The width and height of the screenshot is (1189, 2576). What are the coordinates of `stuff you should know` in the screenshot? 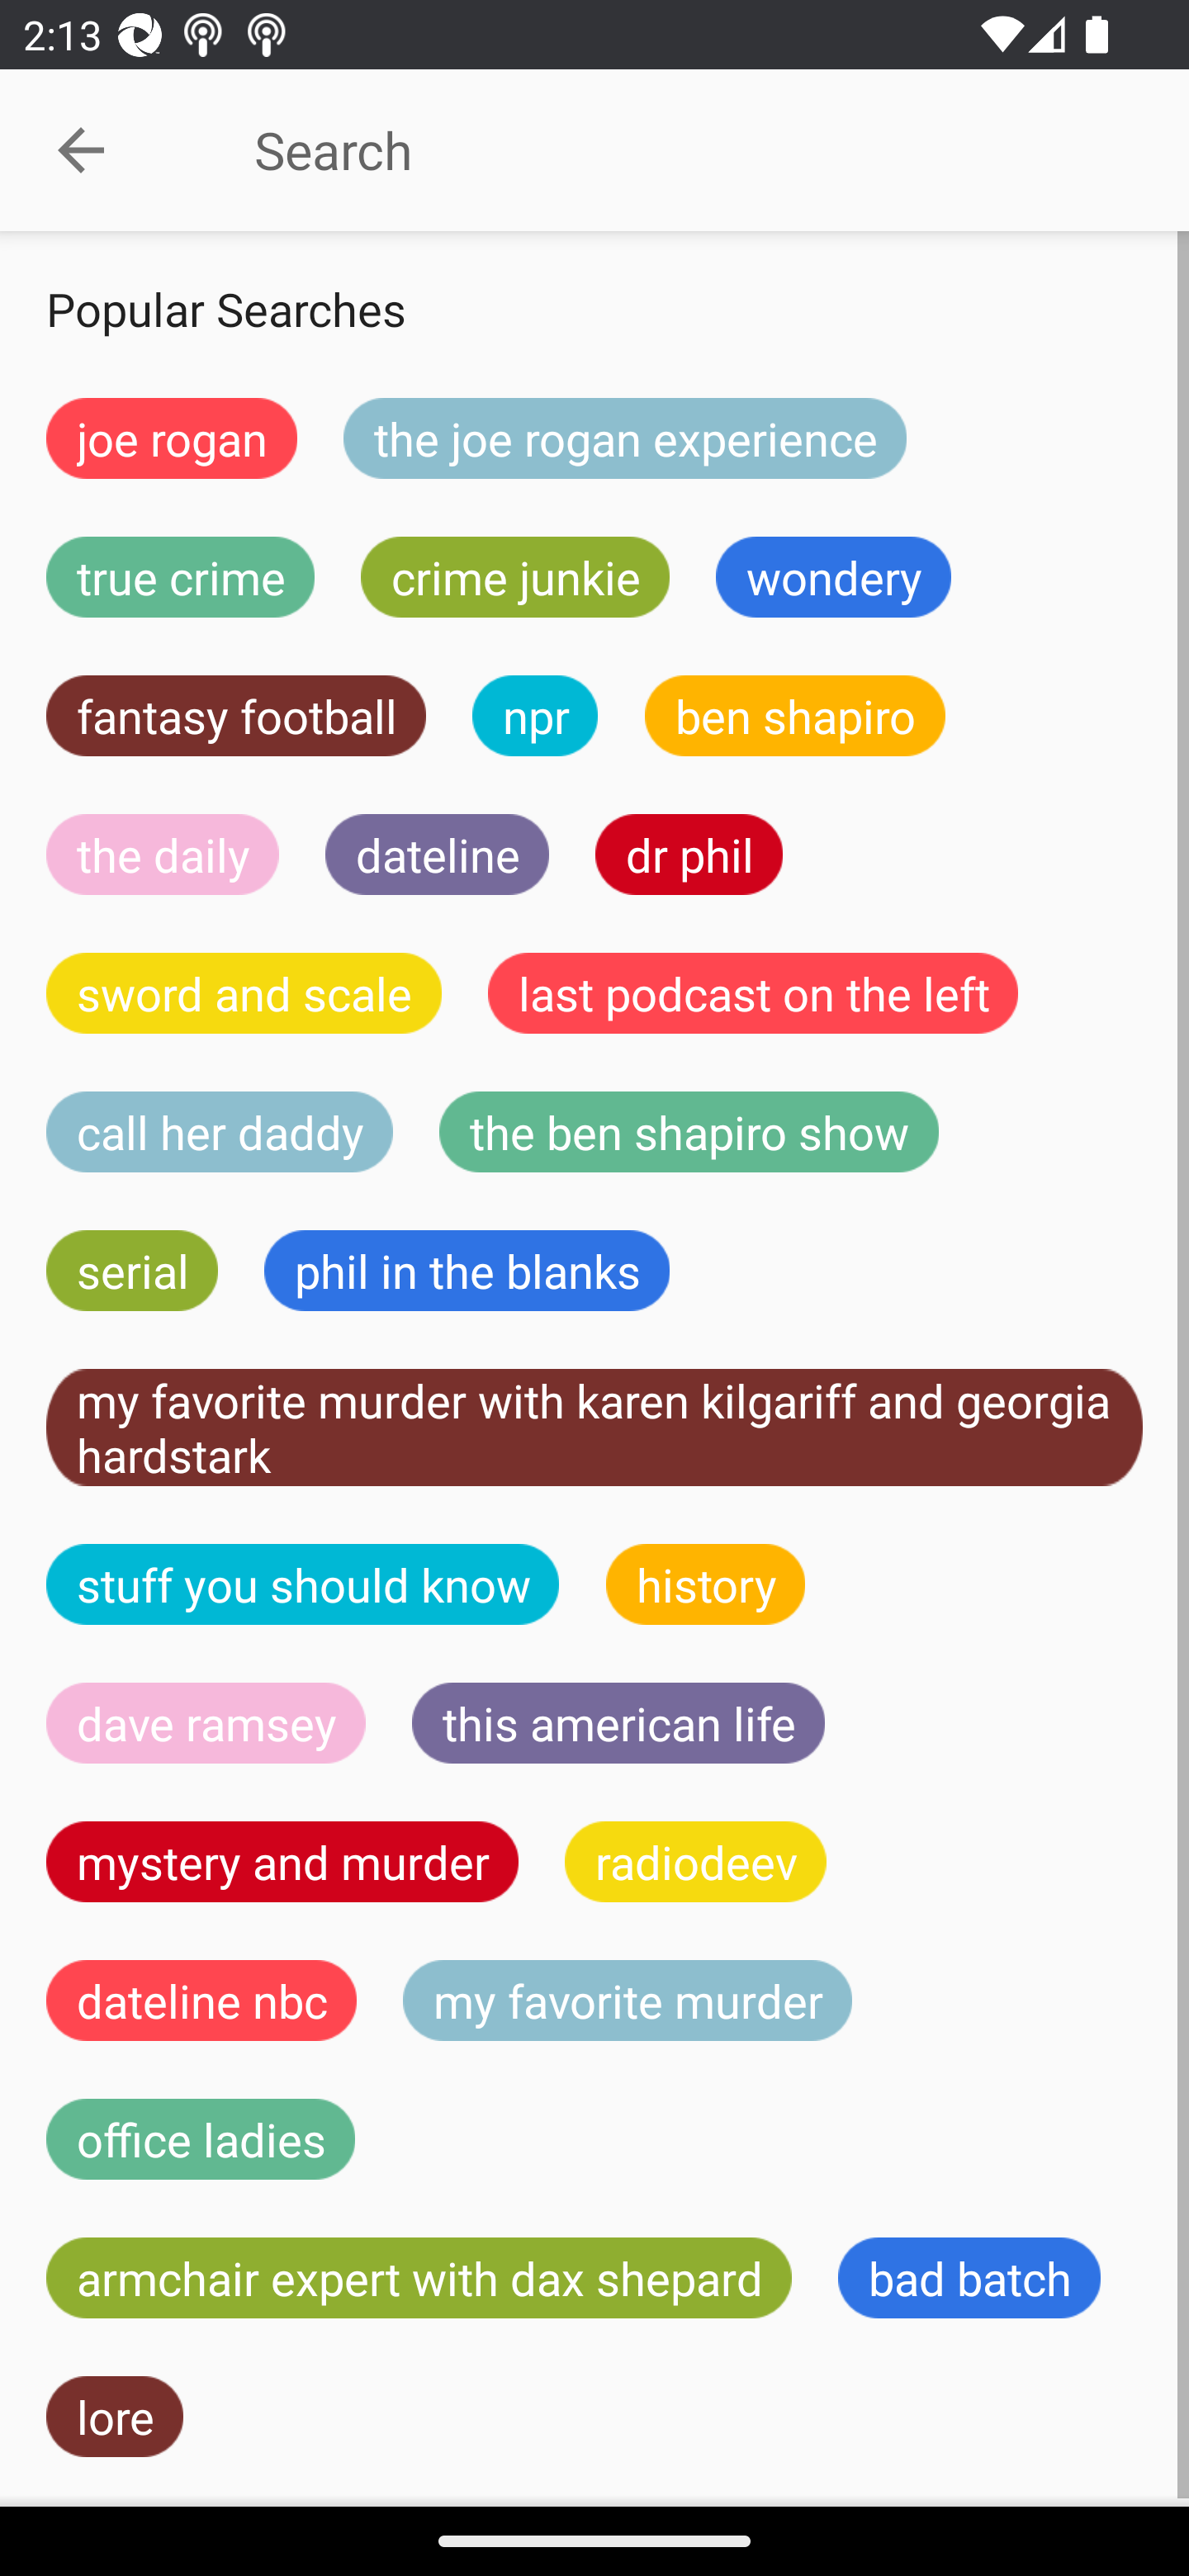 It's located at (303, 1584).